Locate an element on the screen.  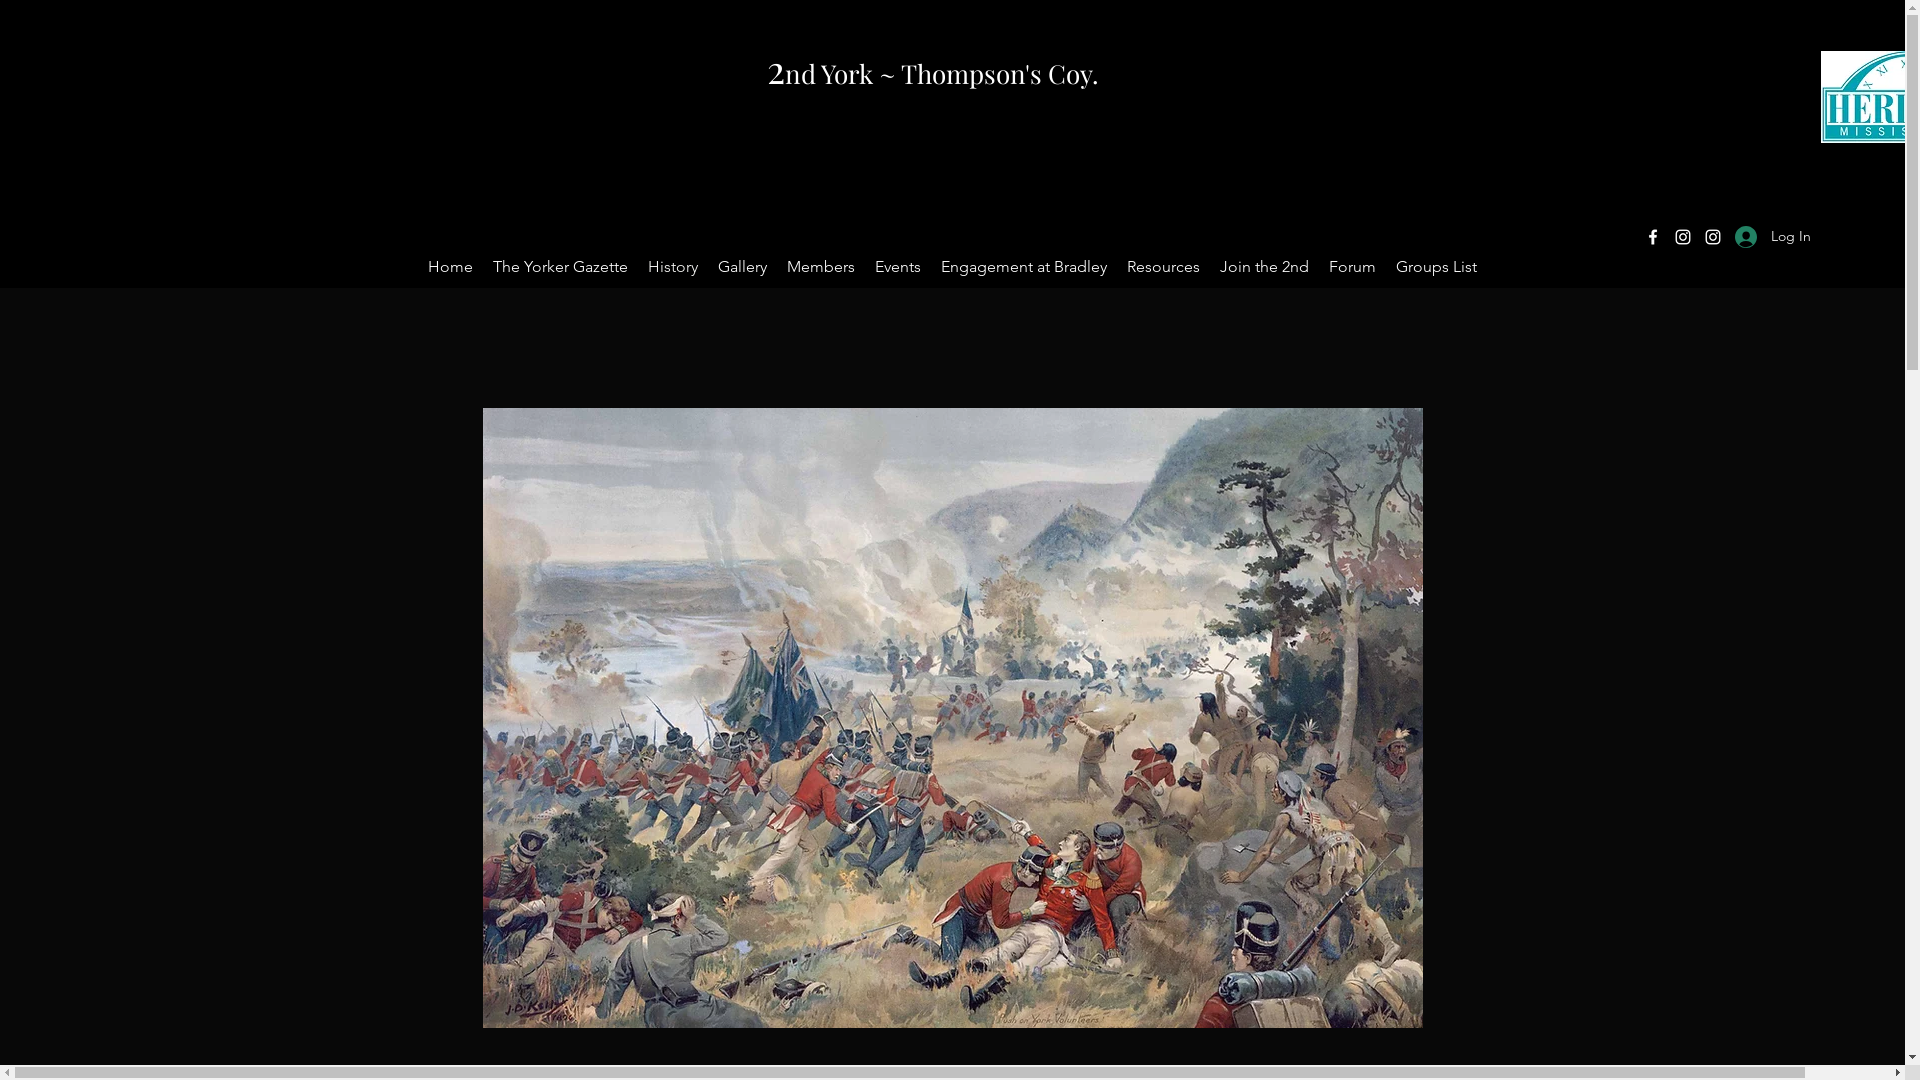
2 is located at coordinates (776, 68).